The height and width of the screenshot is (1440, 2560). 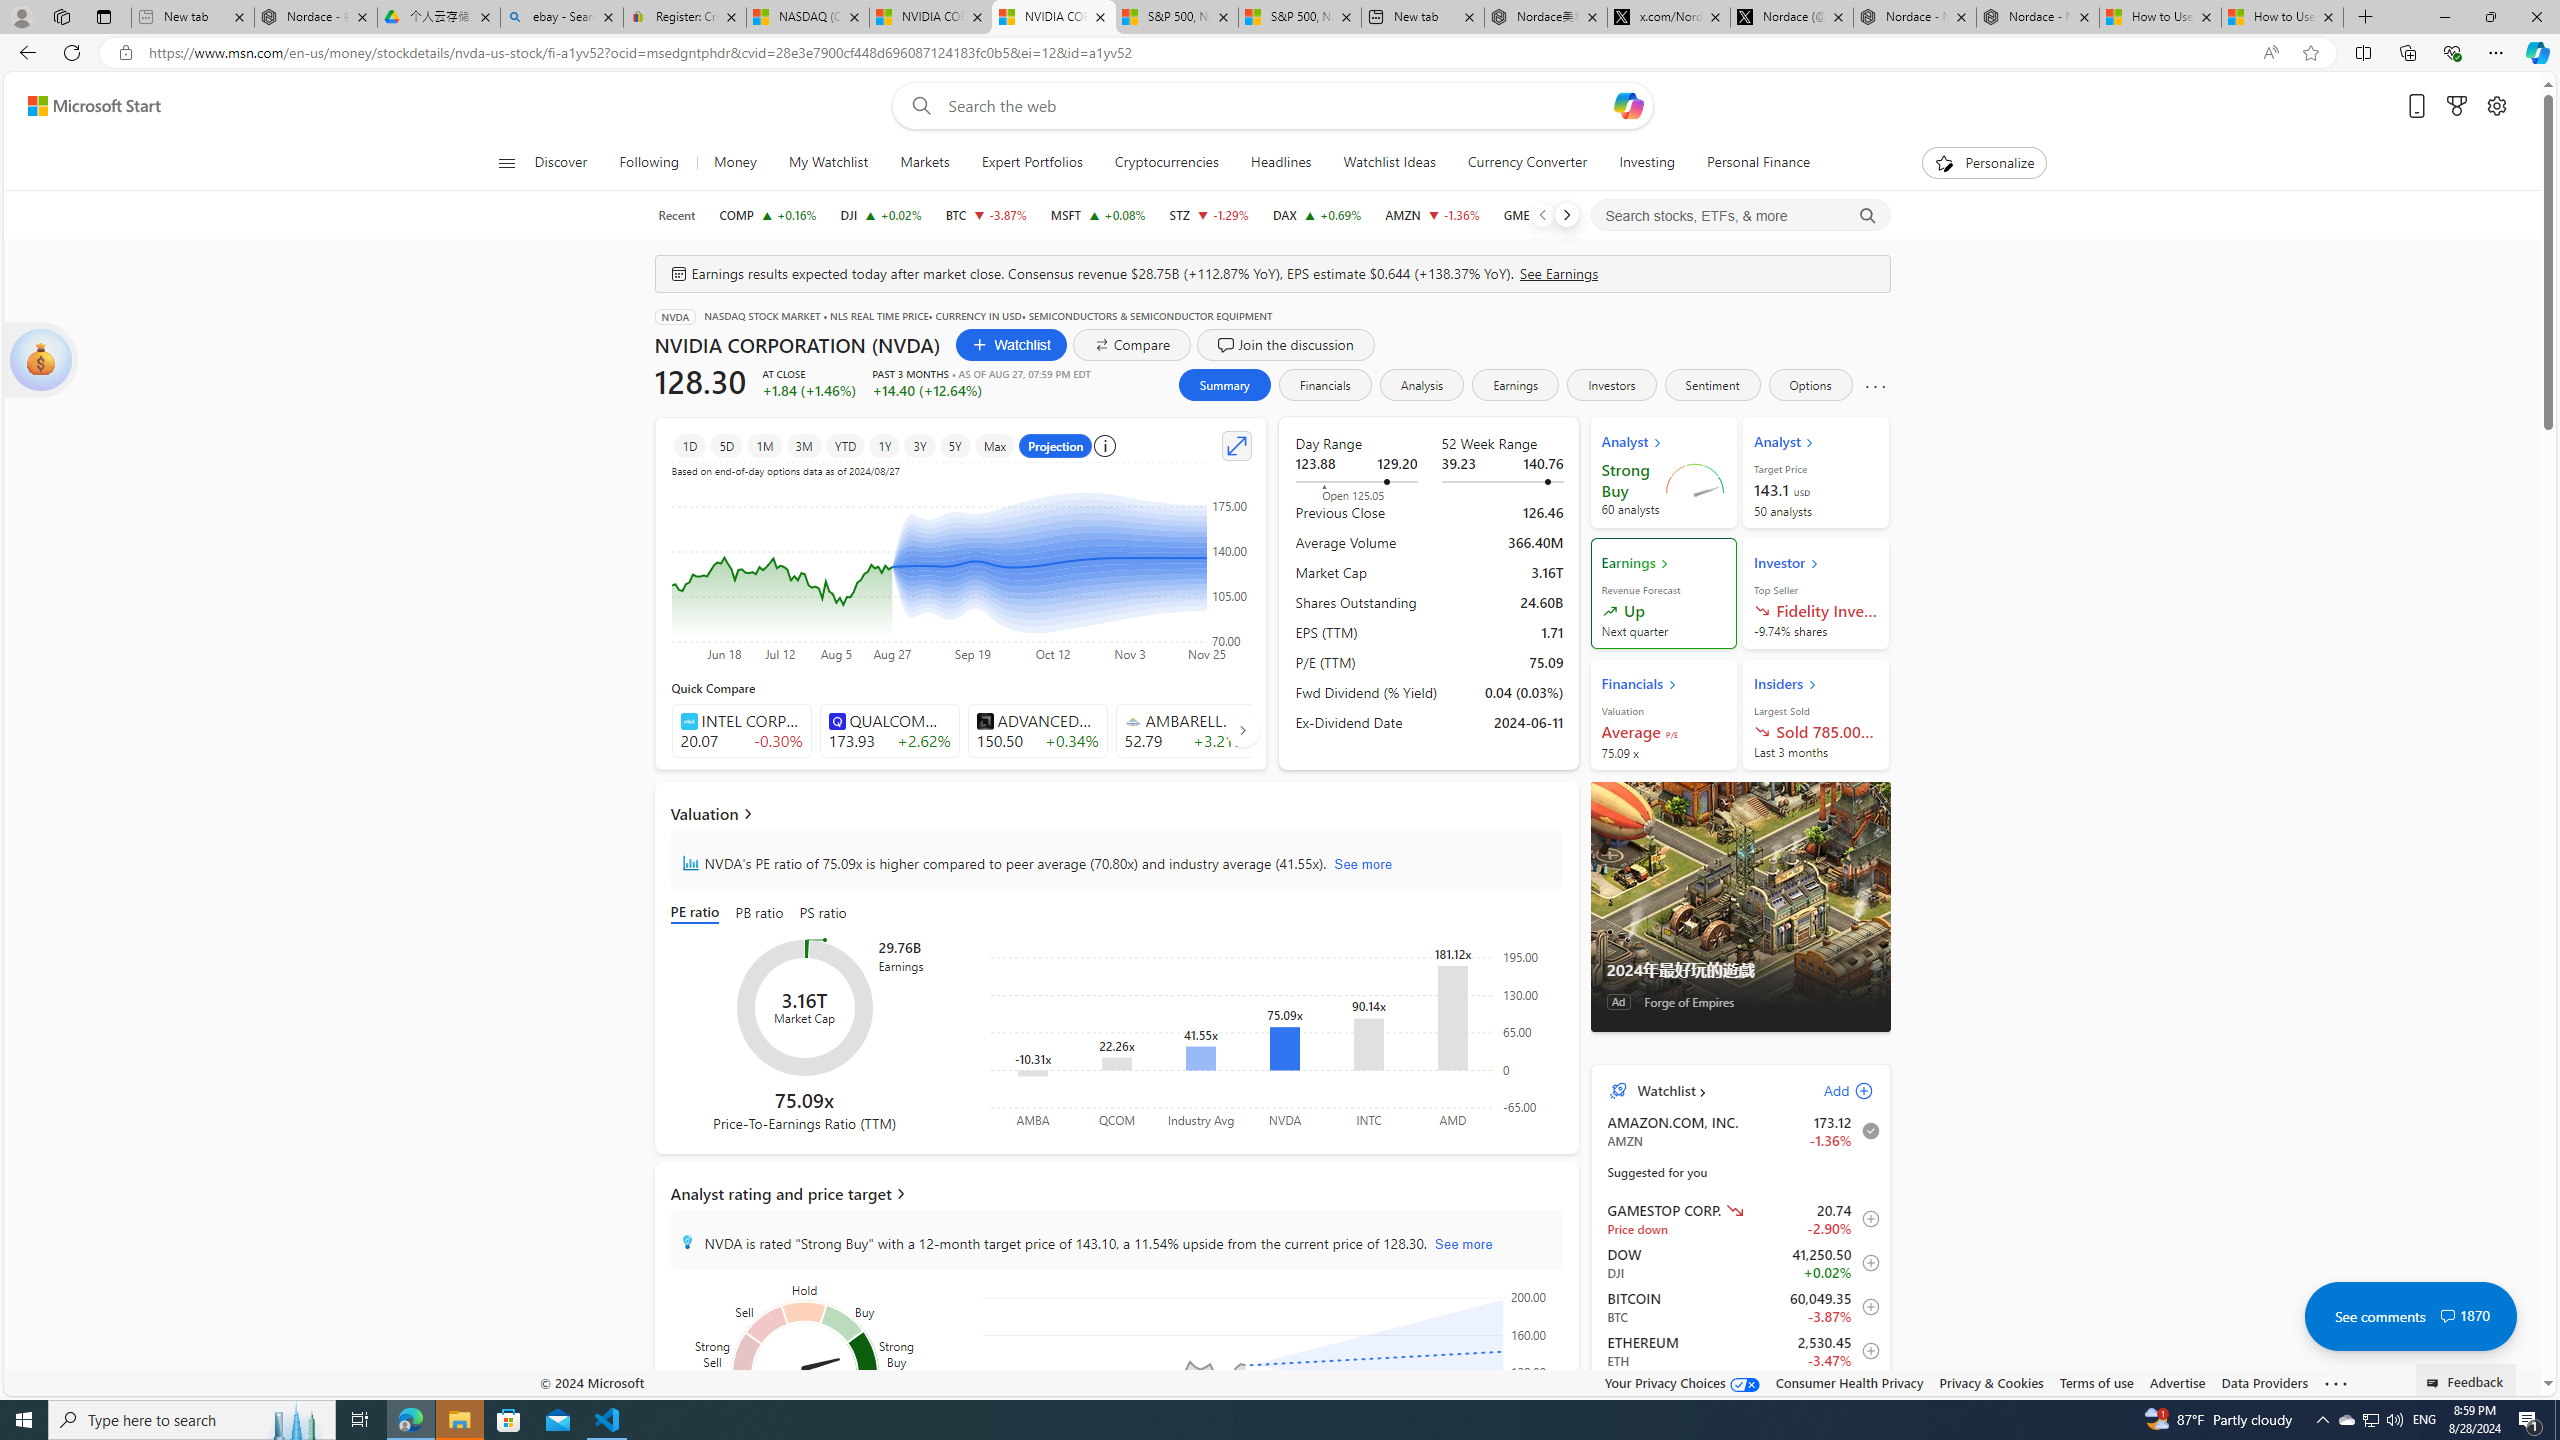 I want to click on 1D, so click(x=690, y=445).